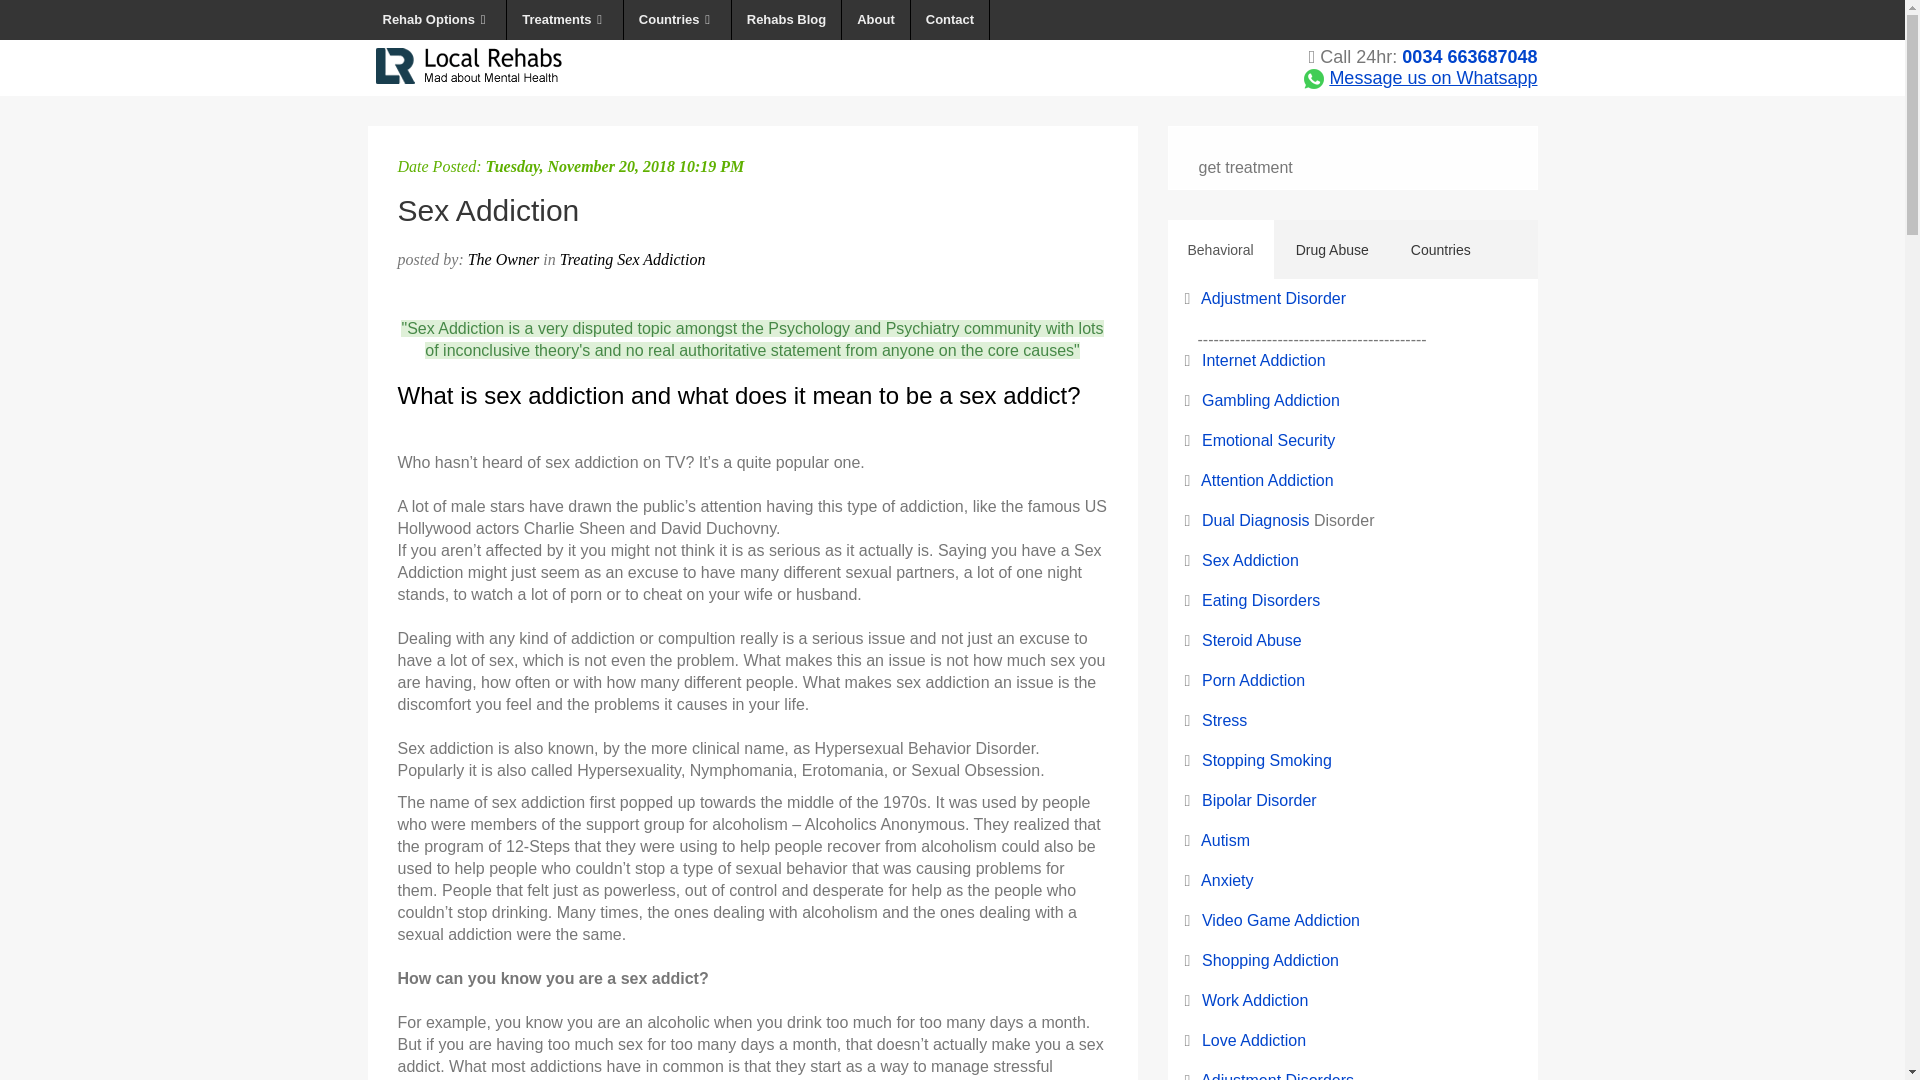 This screenshot has height=1080, width=1920. What do you see at coordinates (950, 20) in the screenshot?
I see `Contact` at bounding box center [950, 20].